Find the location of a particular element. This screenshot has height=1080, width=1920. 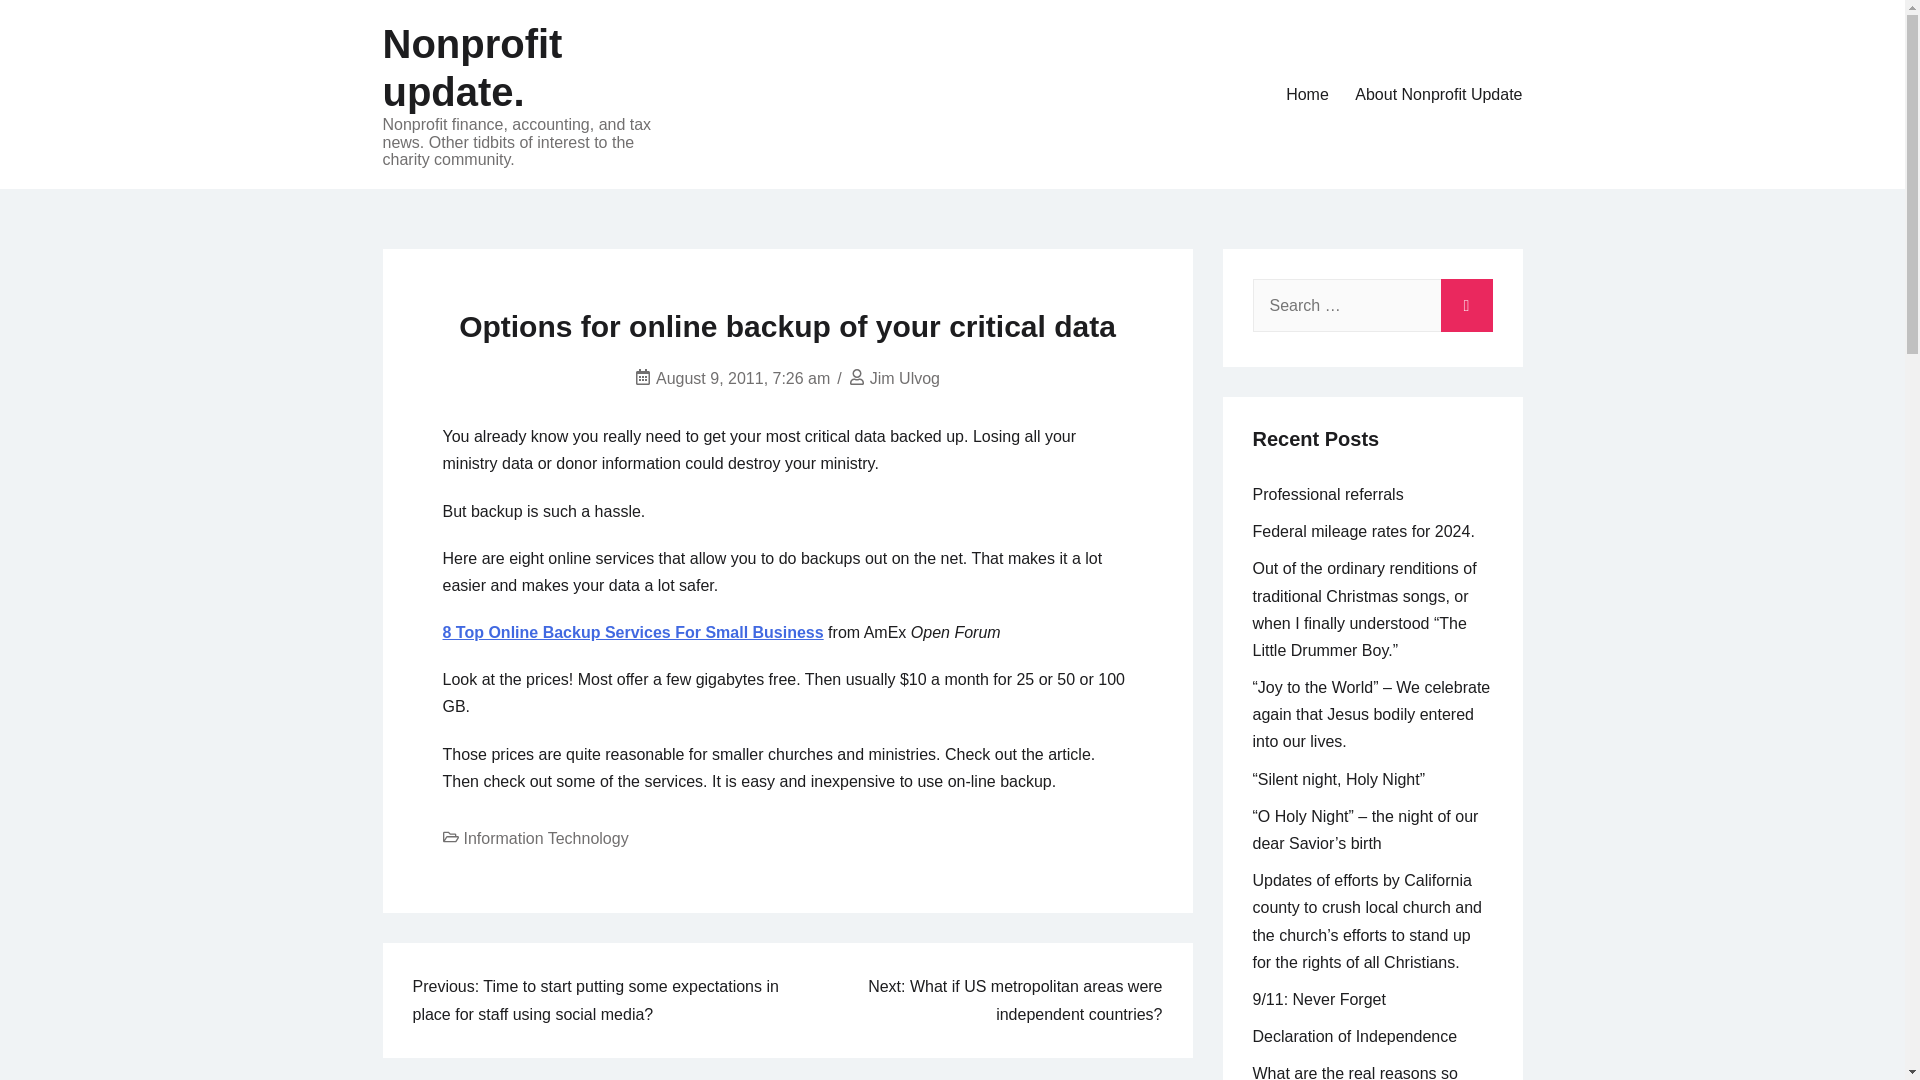

8 Top Online Backup Services For Small Business is located at coordinates (632, 632).